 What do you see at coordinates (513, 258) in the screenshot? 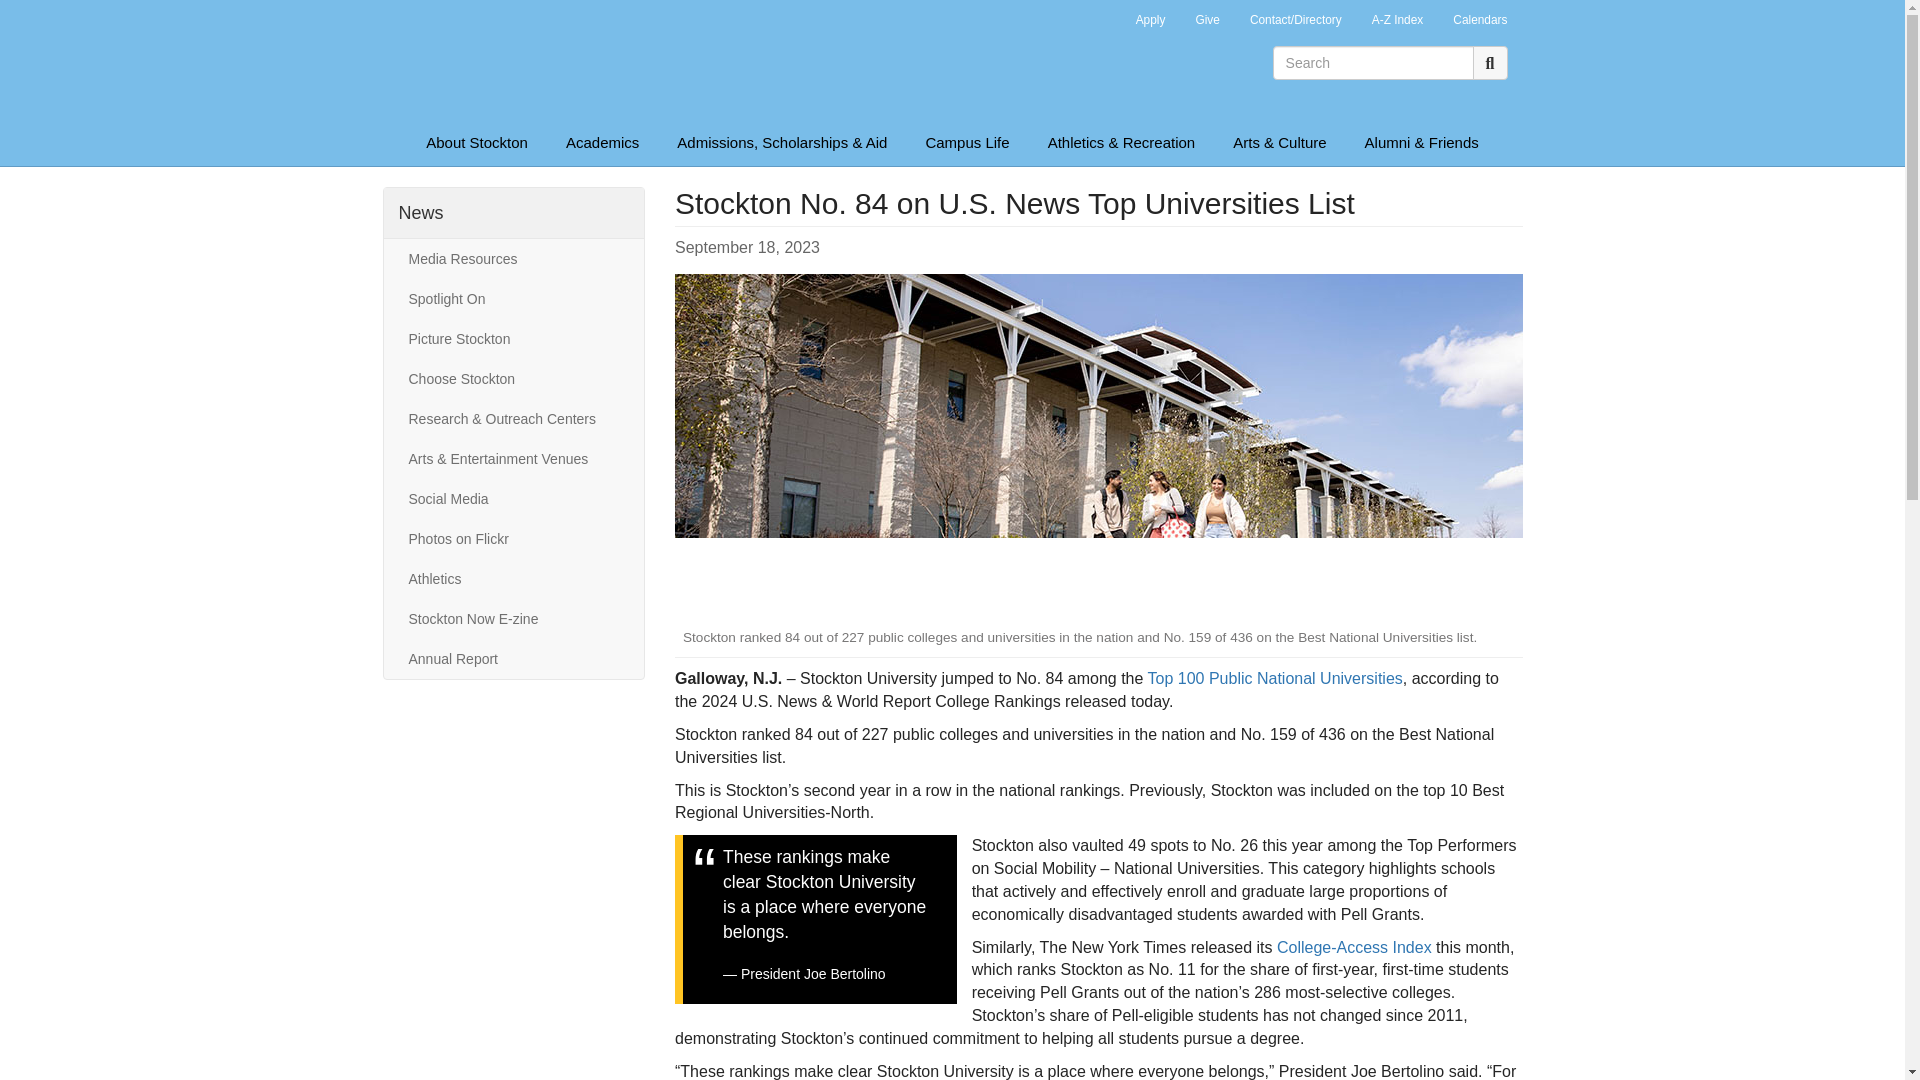
I see `Media Resources` at bounding box center [513, 258].